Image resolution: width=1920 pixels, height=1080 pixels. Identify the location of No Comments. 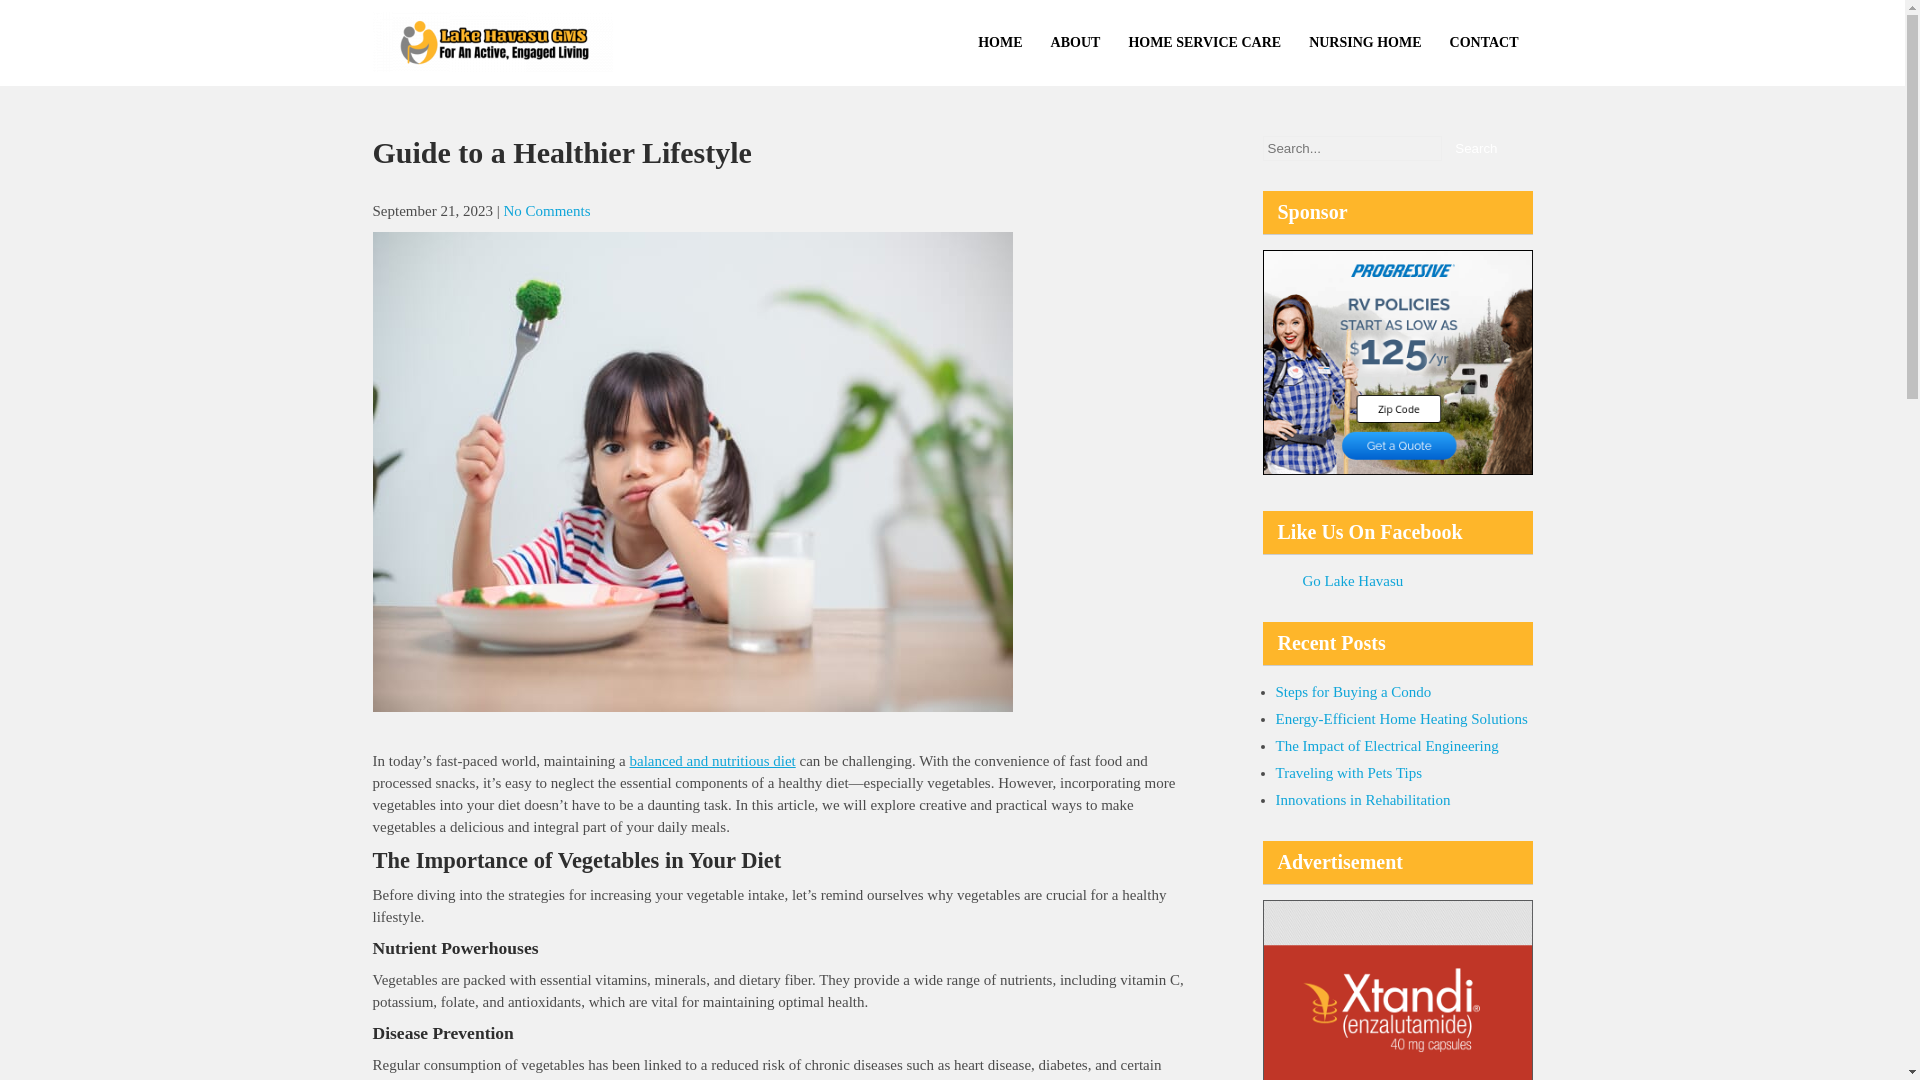
(546, 211).